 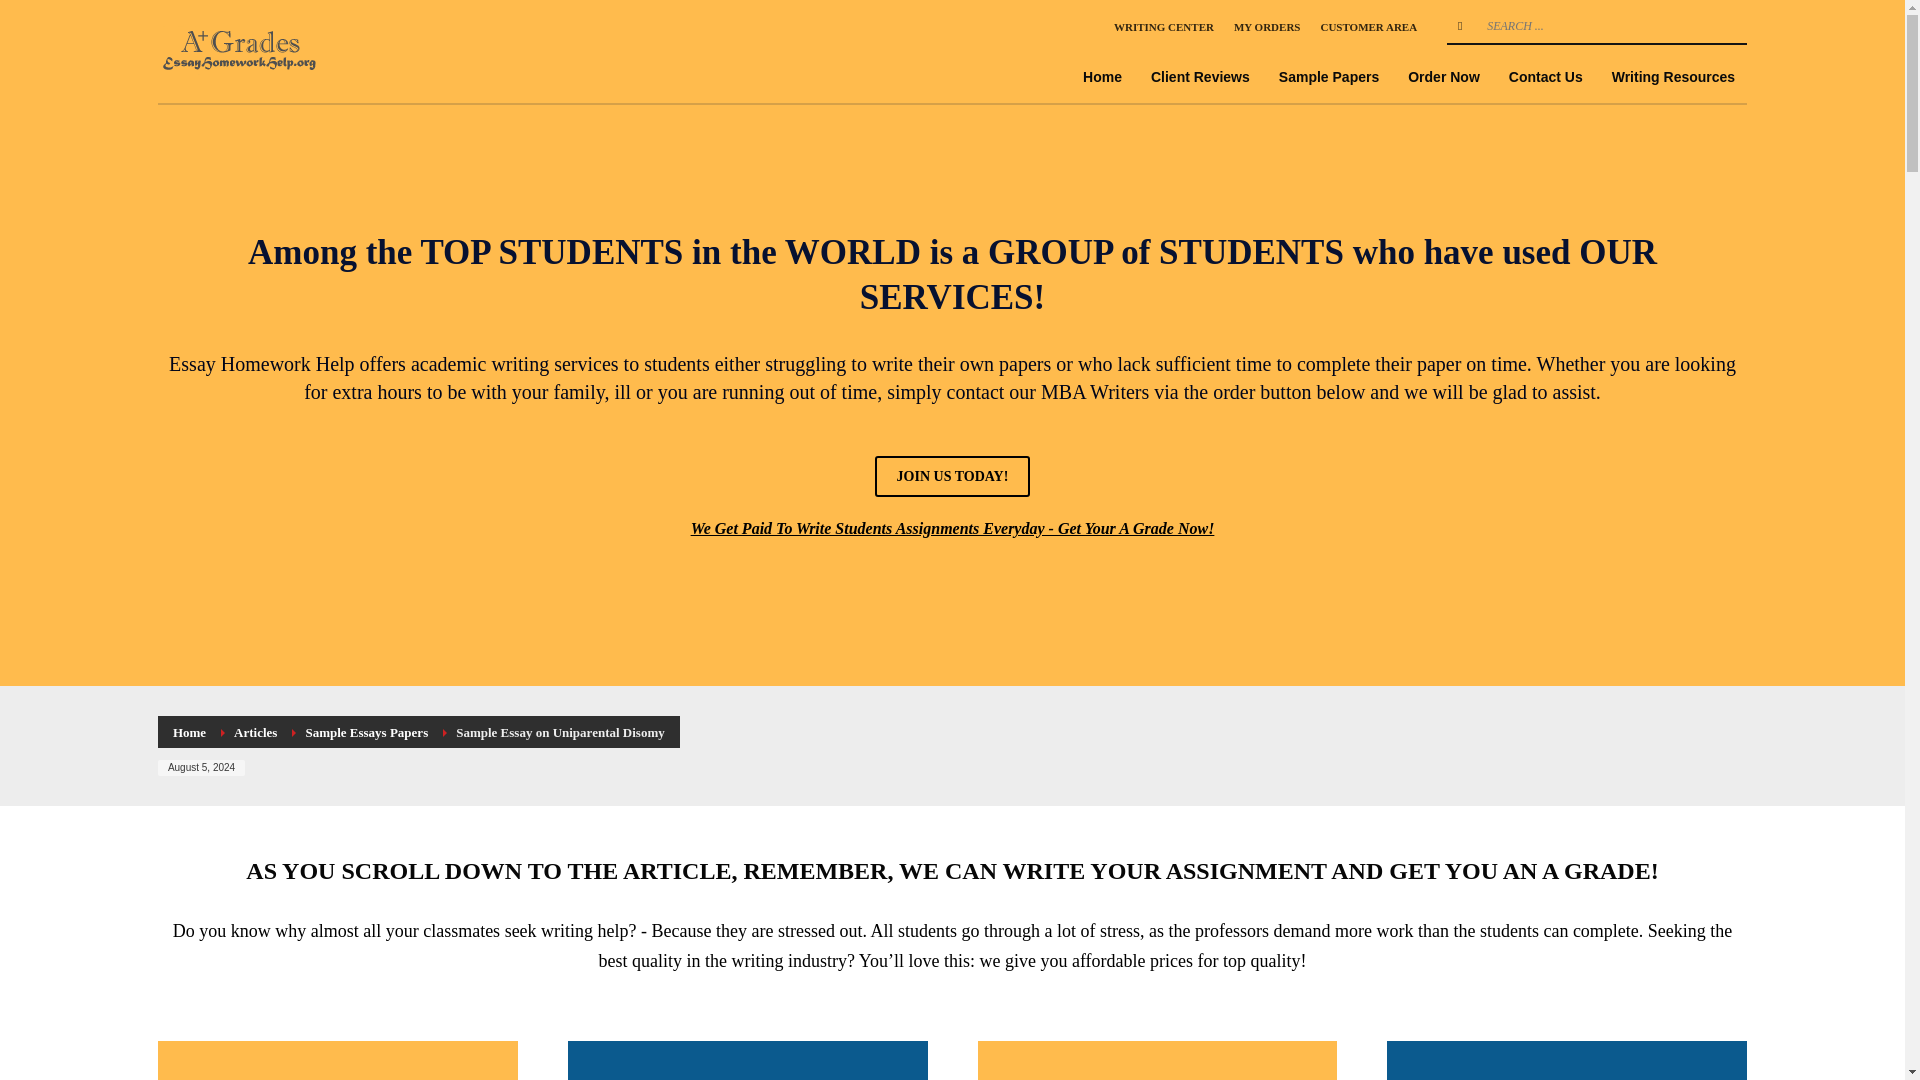 I want to click on Homework Help, so click(x=242, y=50).